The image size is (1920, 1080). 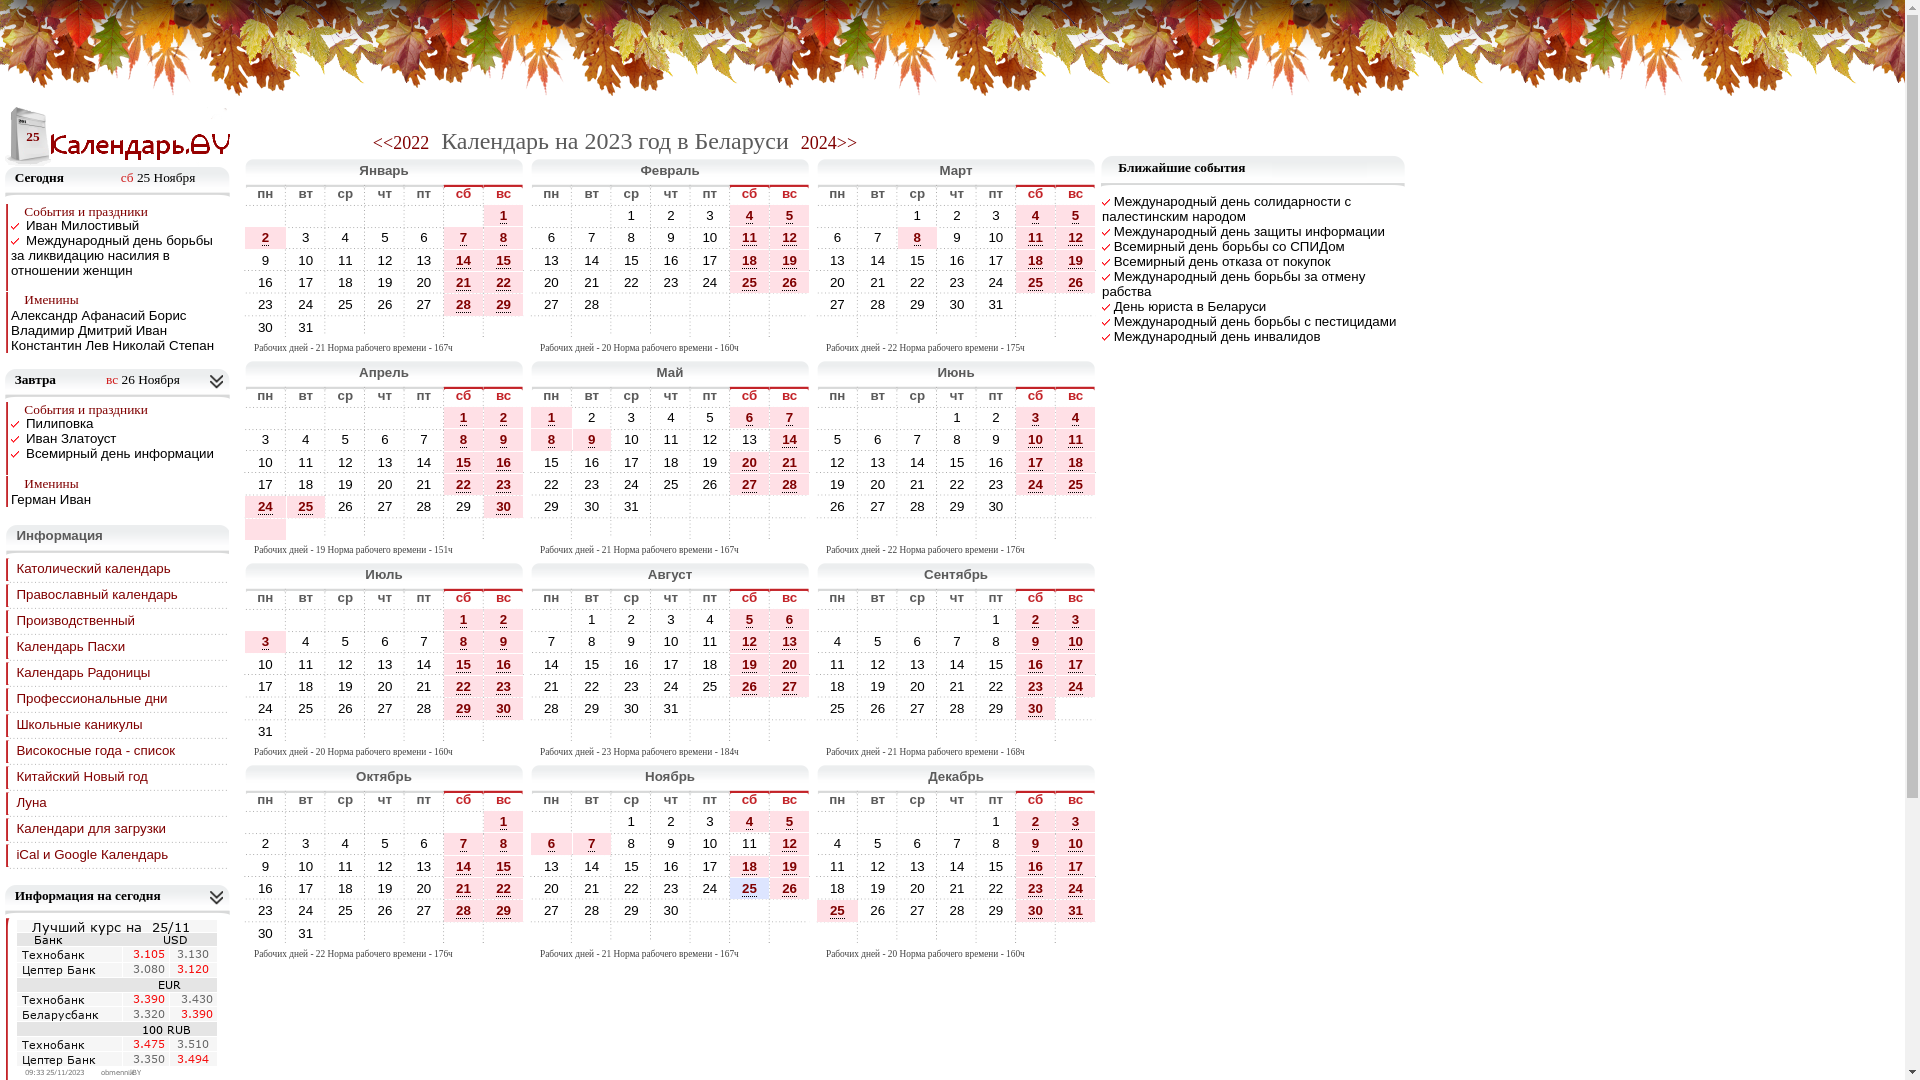 I want to click on 18, so click(x=1076, y=462).